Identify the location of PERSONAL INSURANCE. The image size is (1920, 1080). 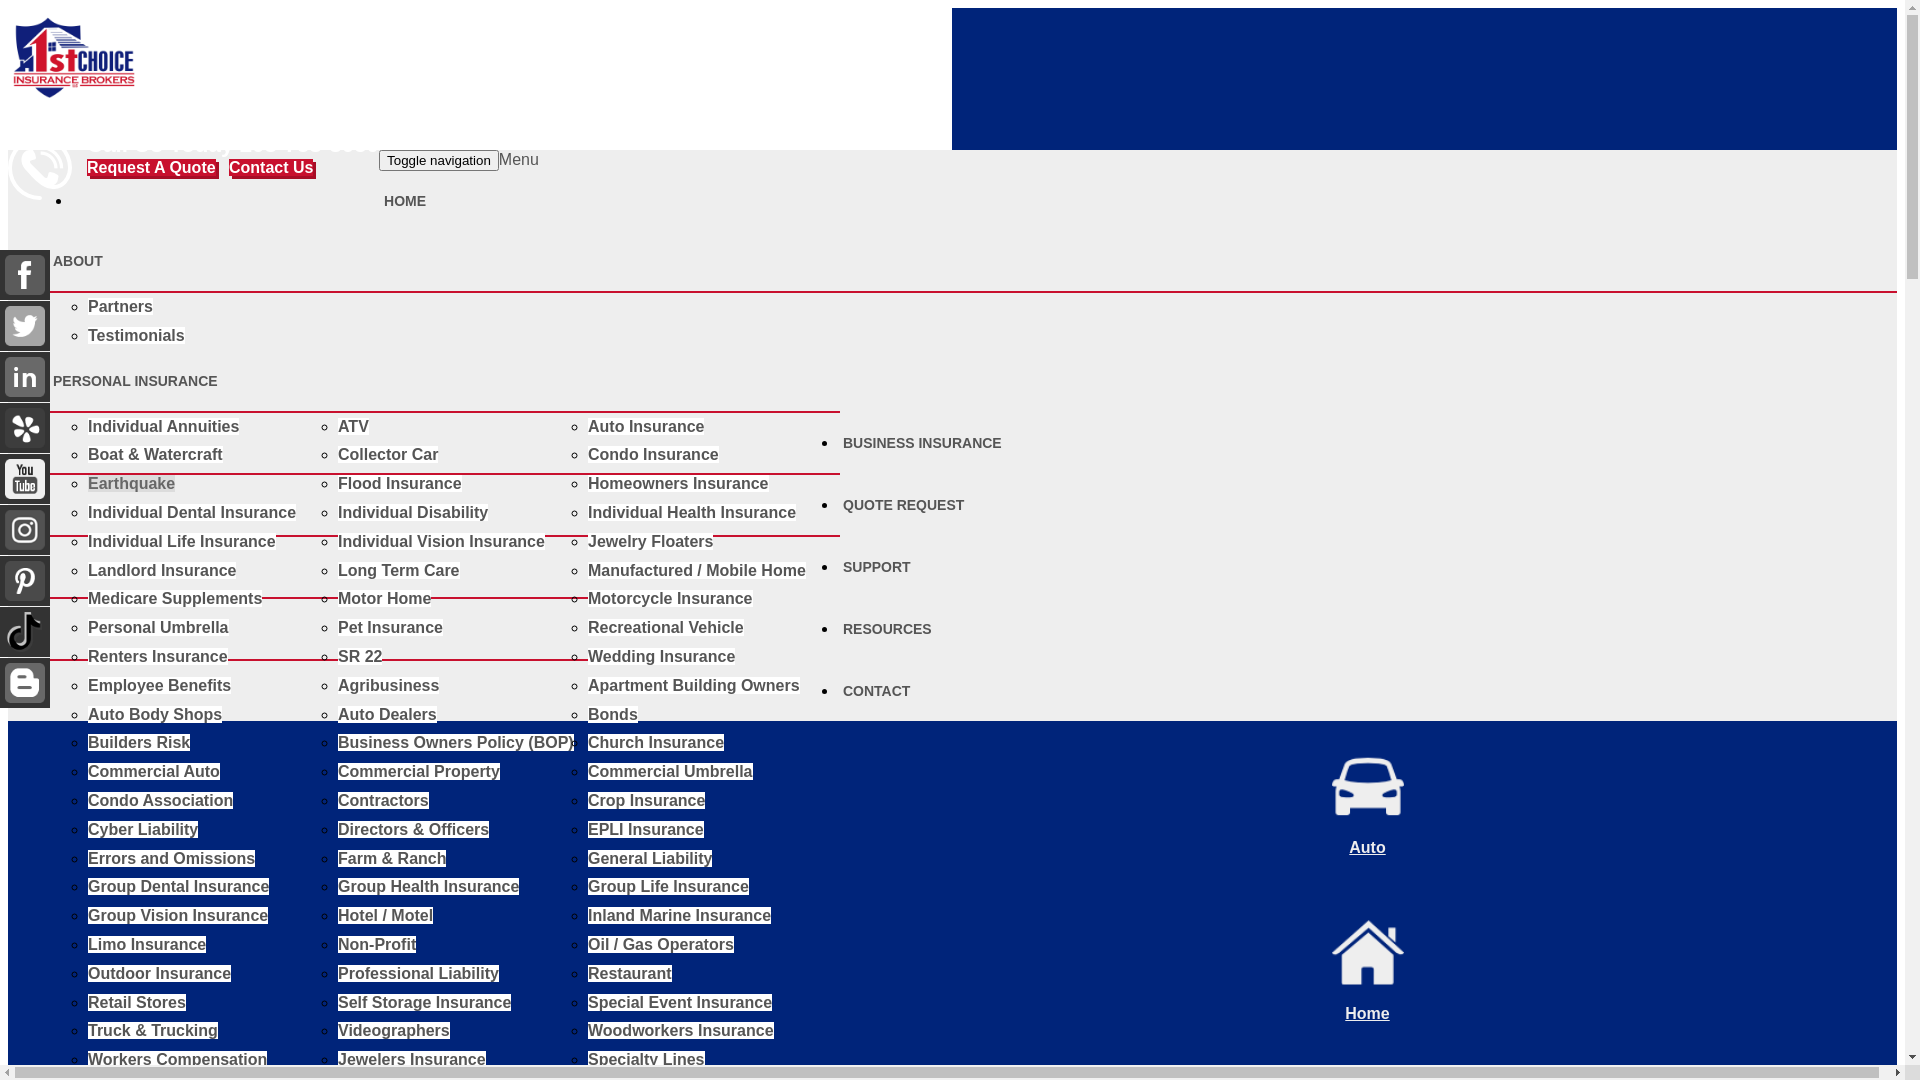
(138, 381).